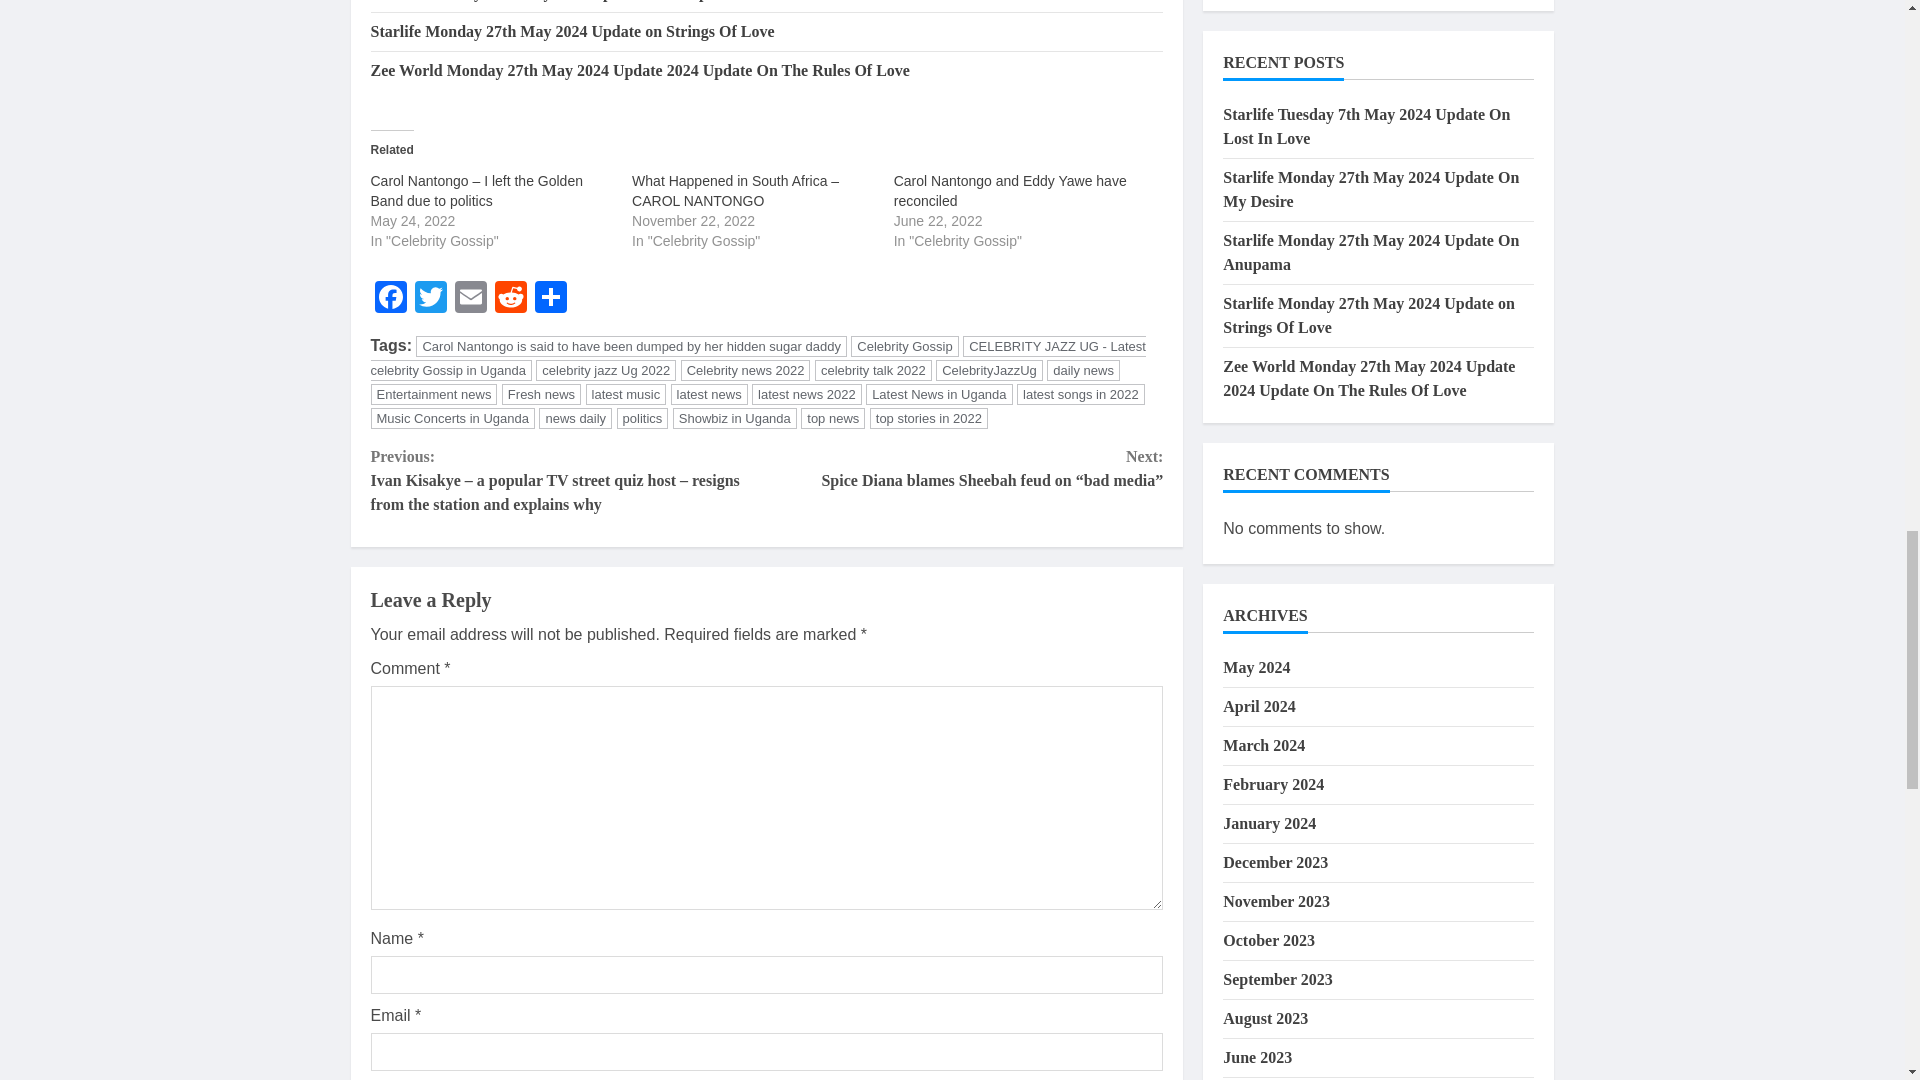  Describe the element at coordinates (469, 298) in the screenshot. I see `Email` at that location.